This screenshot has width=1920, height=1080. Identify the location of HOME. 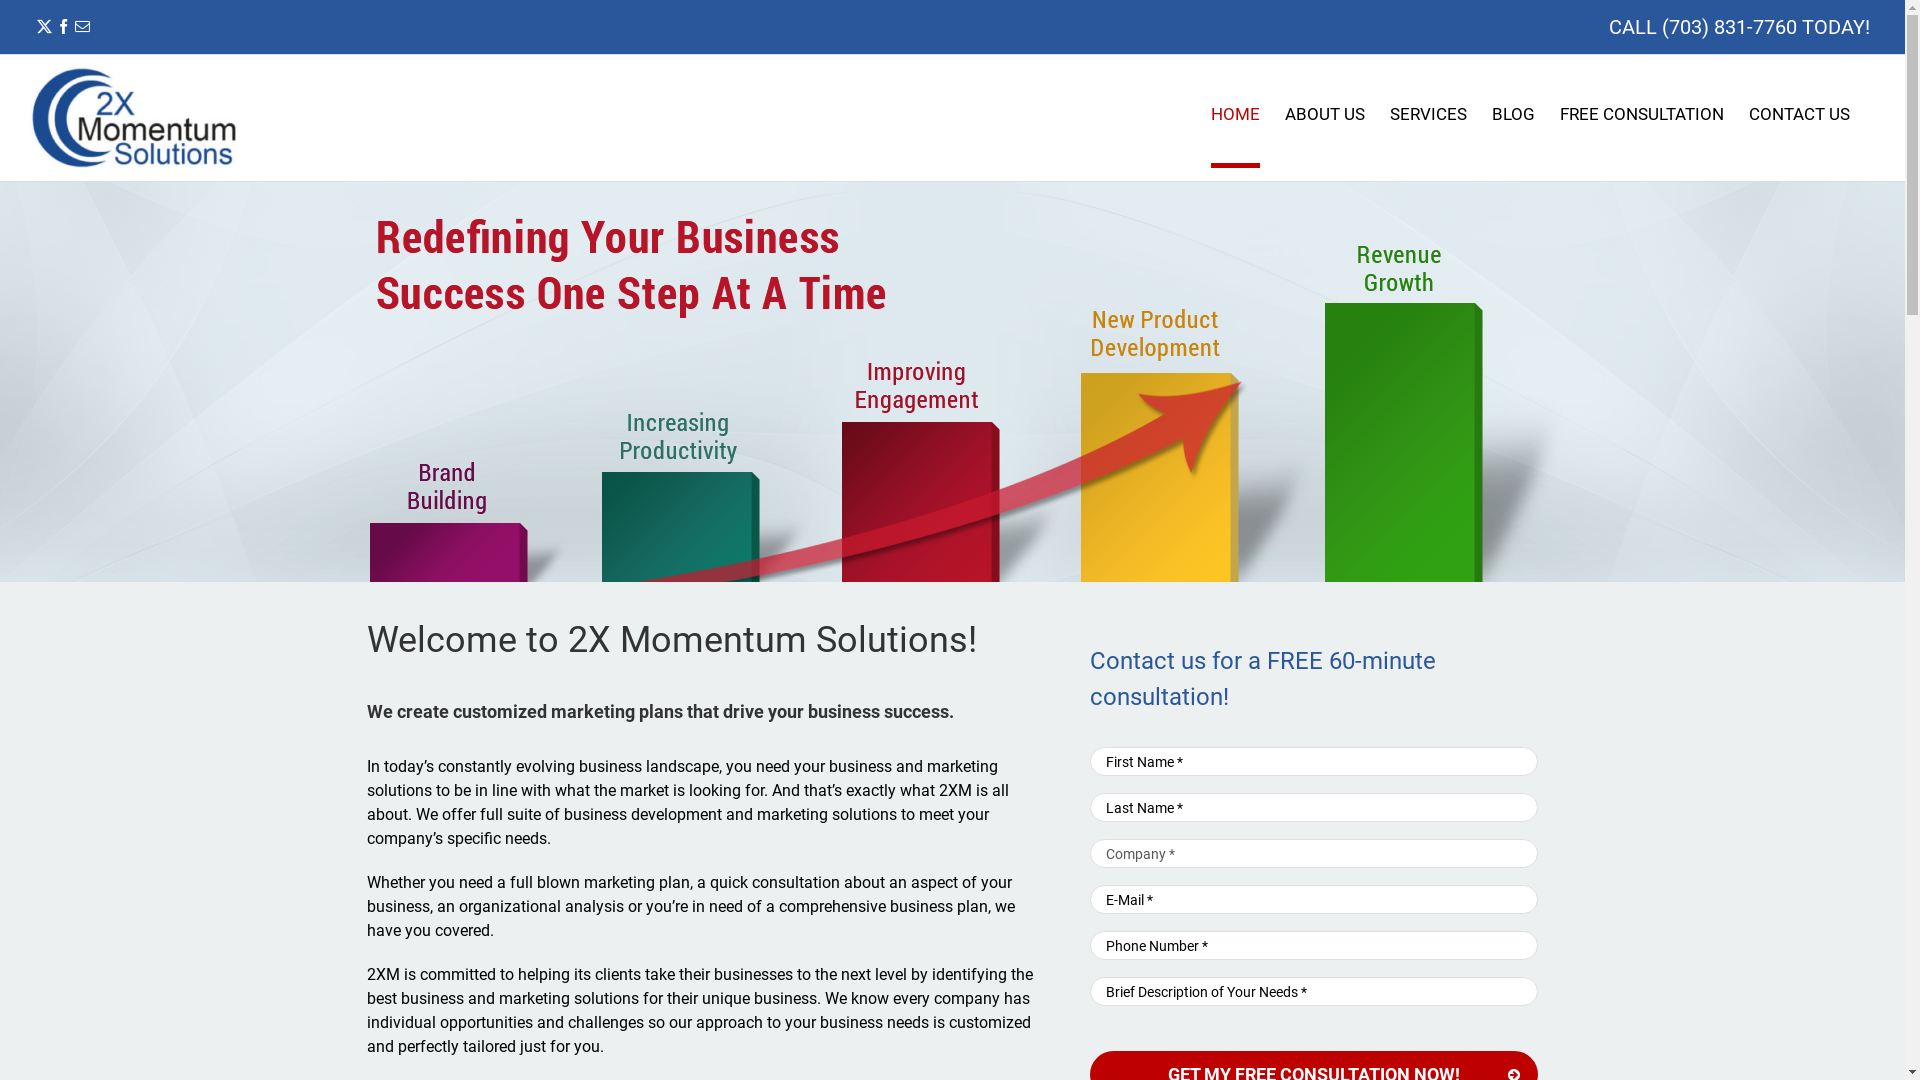
(1236, 116).